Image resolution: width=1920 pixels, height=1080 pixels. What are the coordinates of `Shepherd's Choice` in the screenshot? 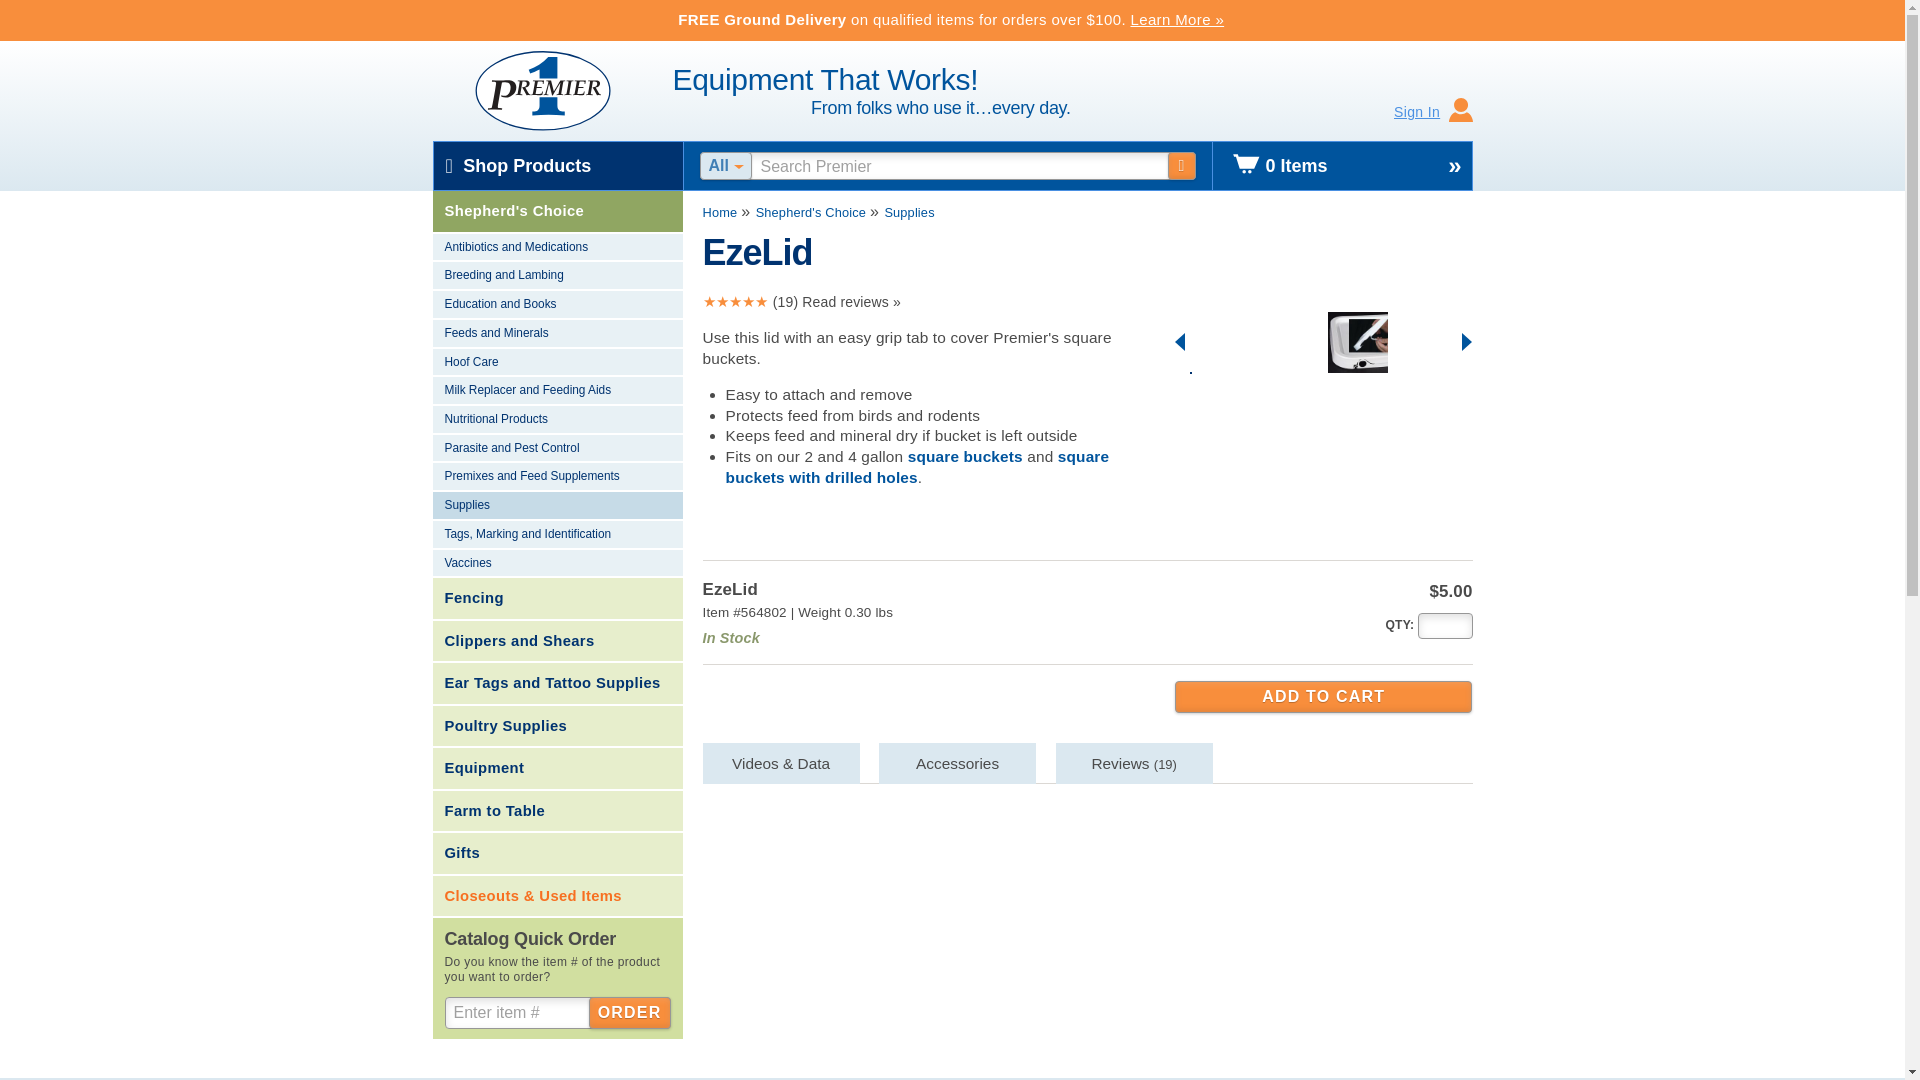 It's located at (810, 212).